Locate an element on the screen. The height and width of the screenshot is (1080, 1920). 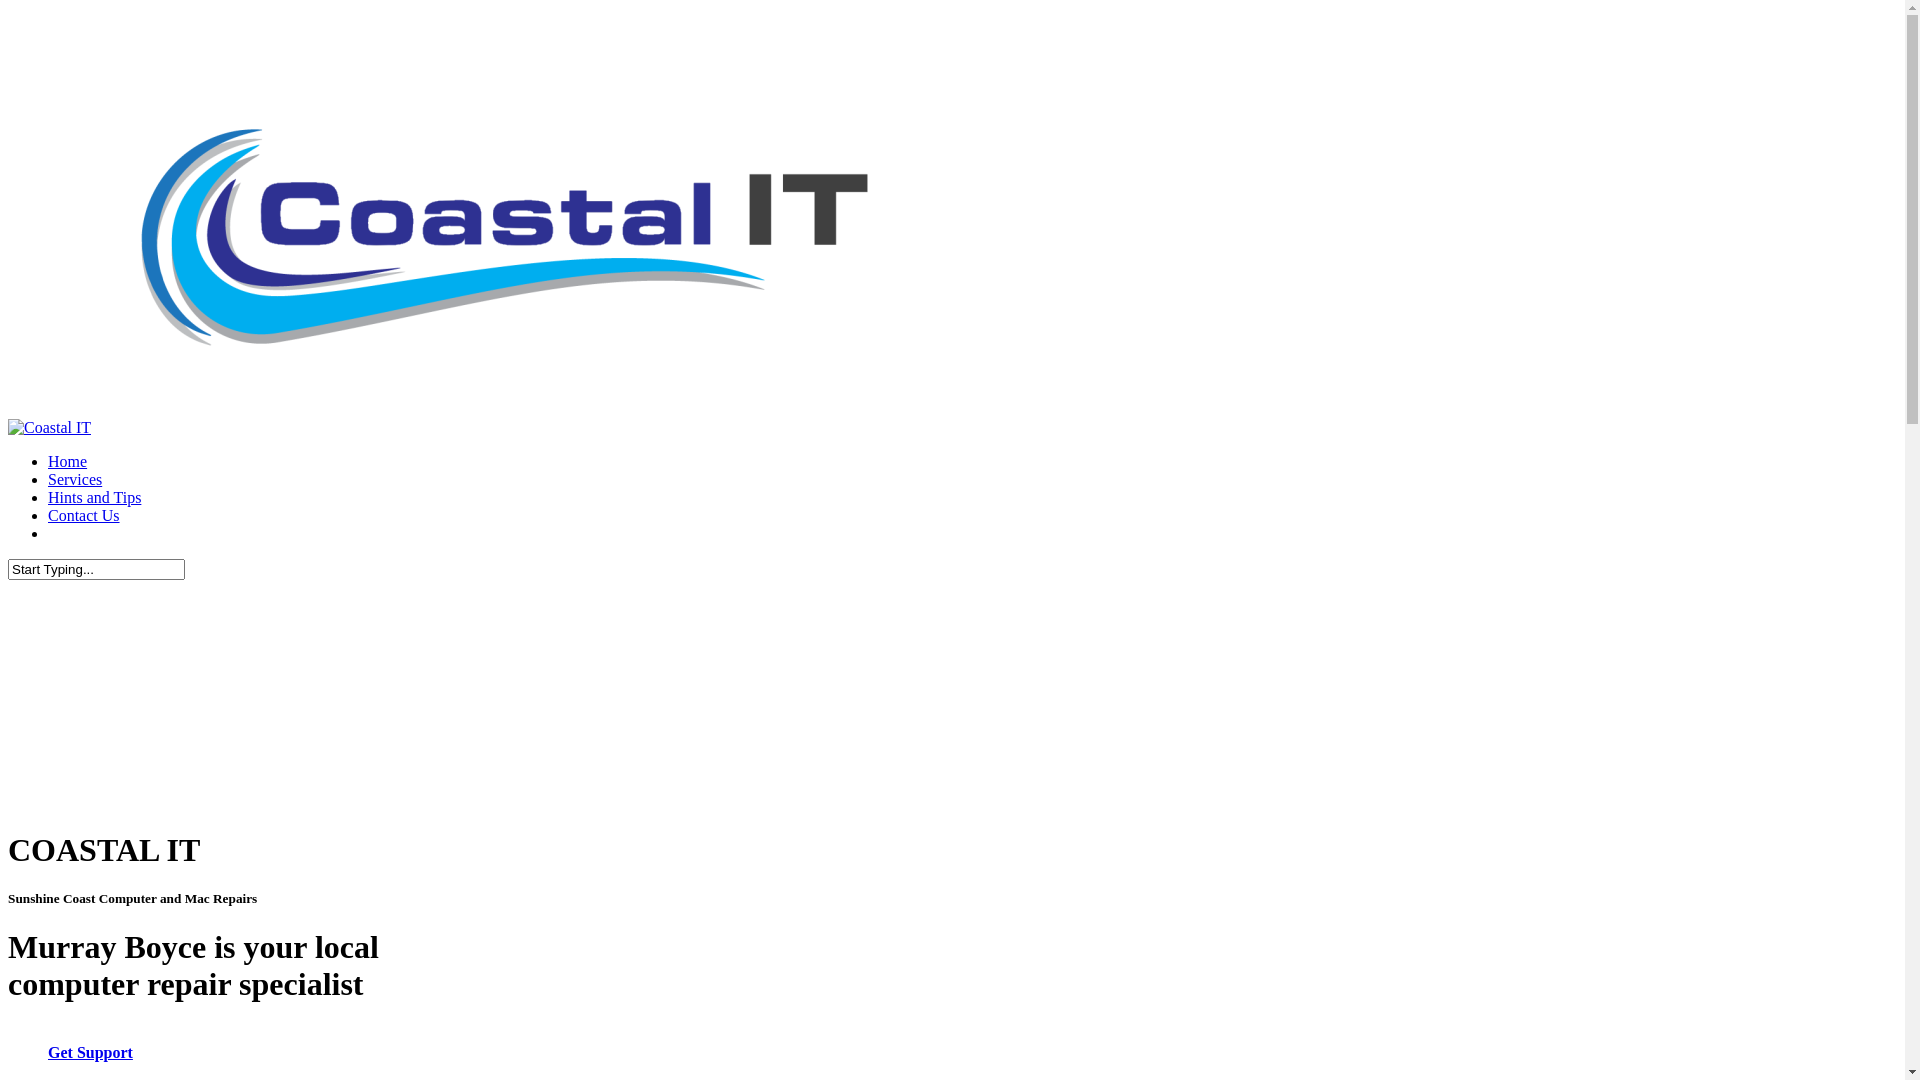
Home is located at coordinates (68, 462).